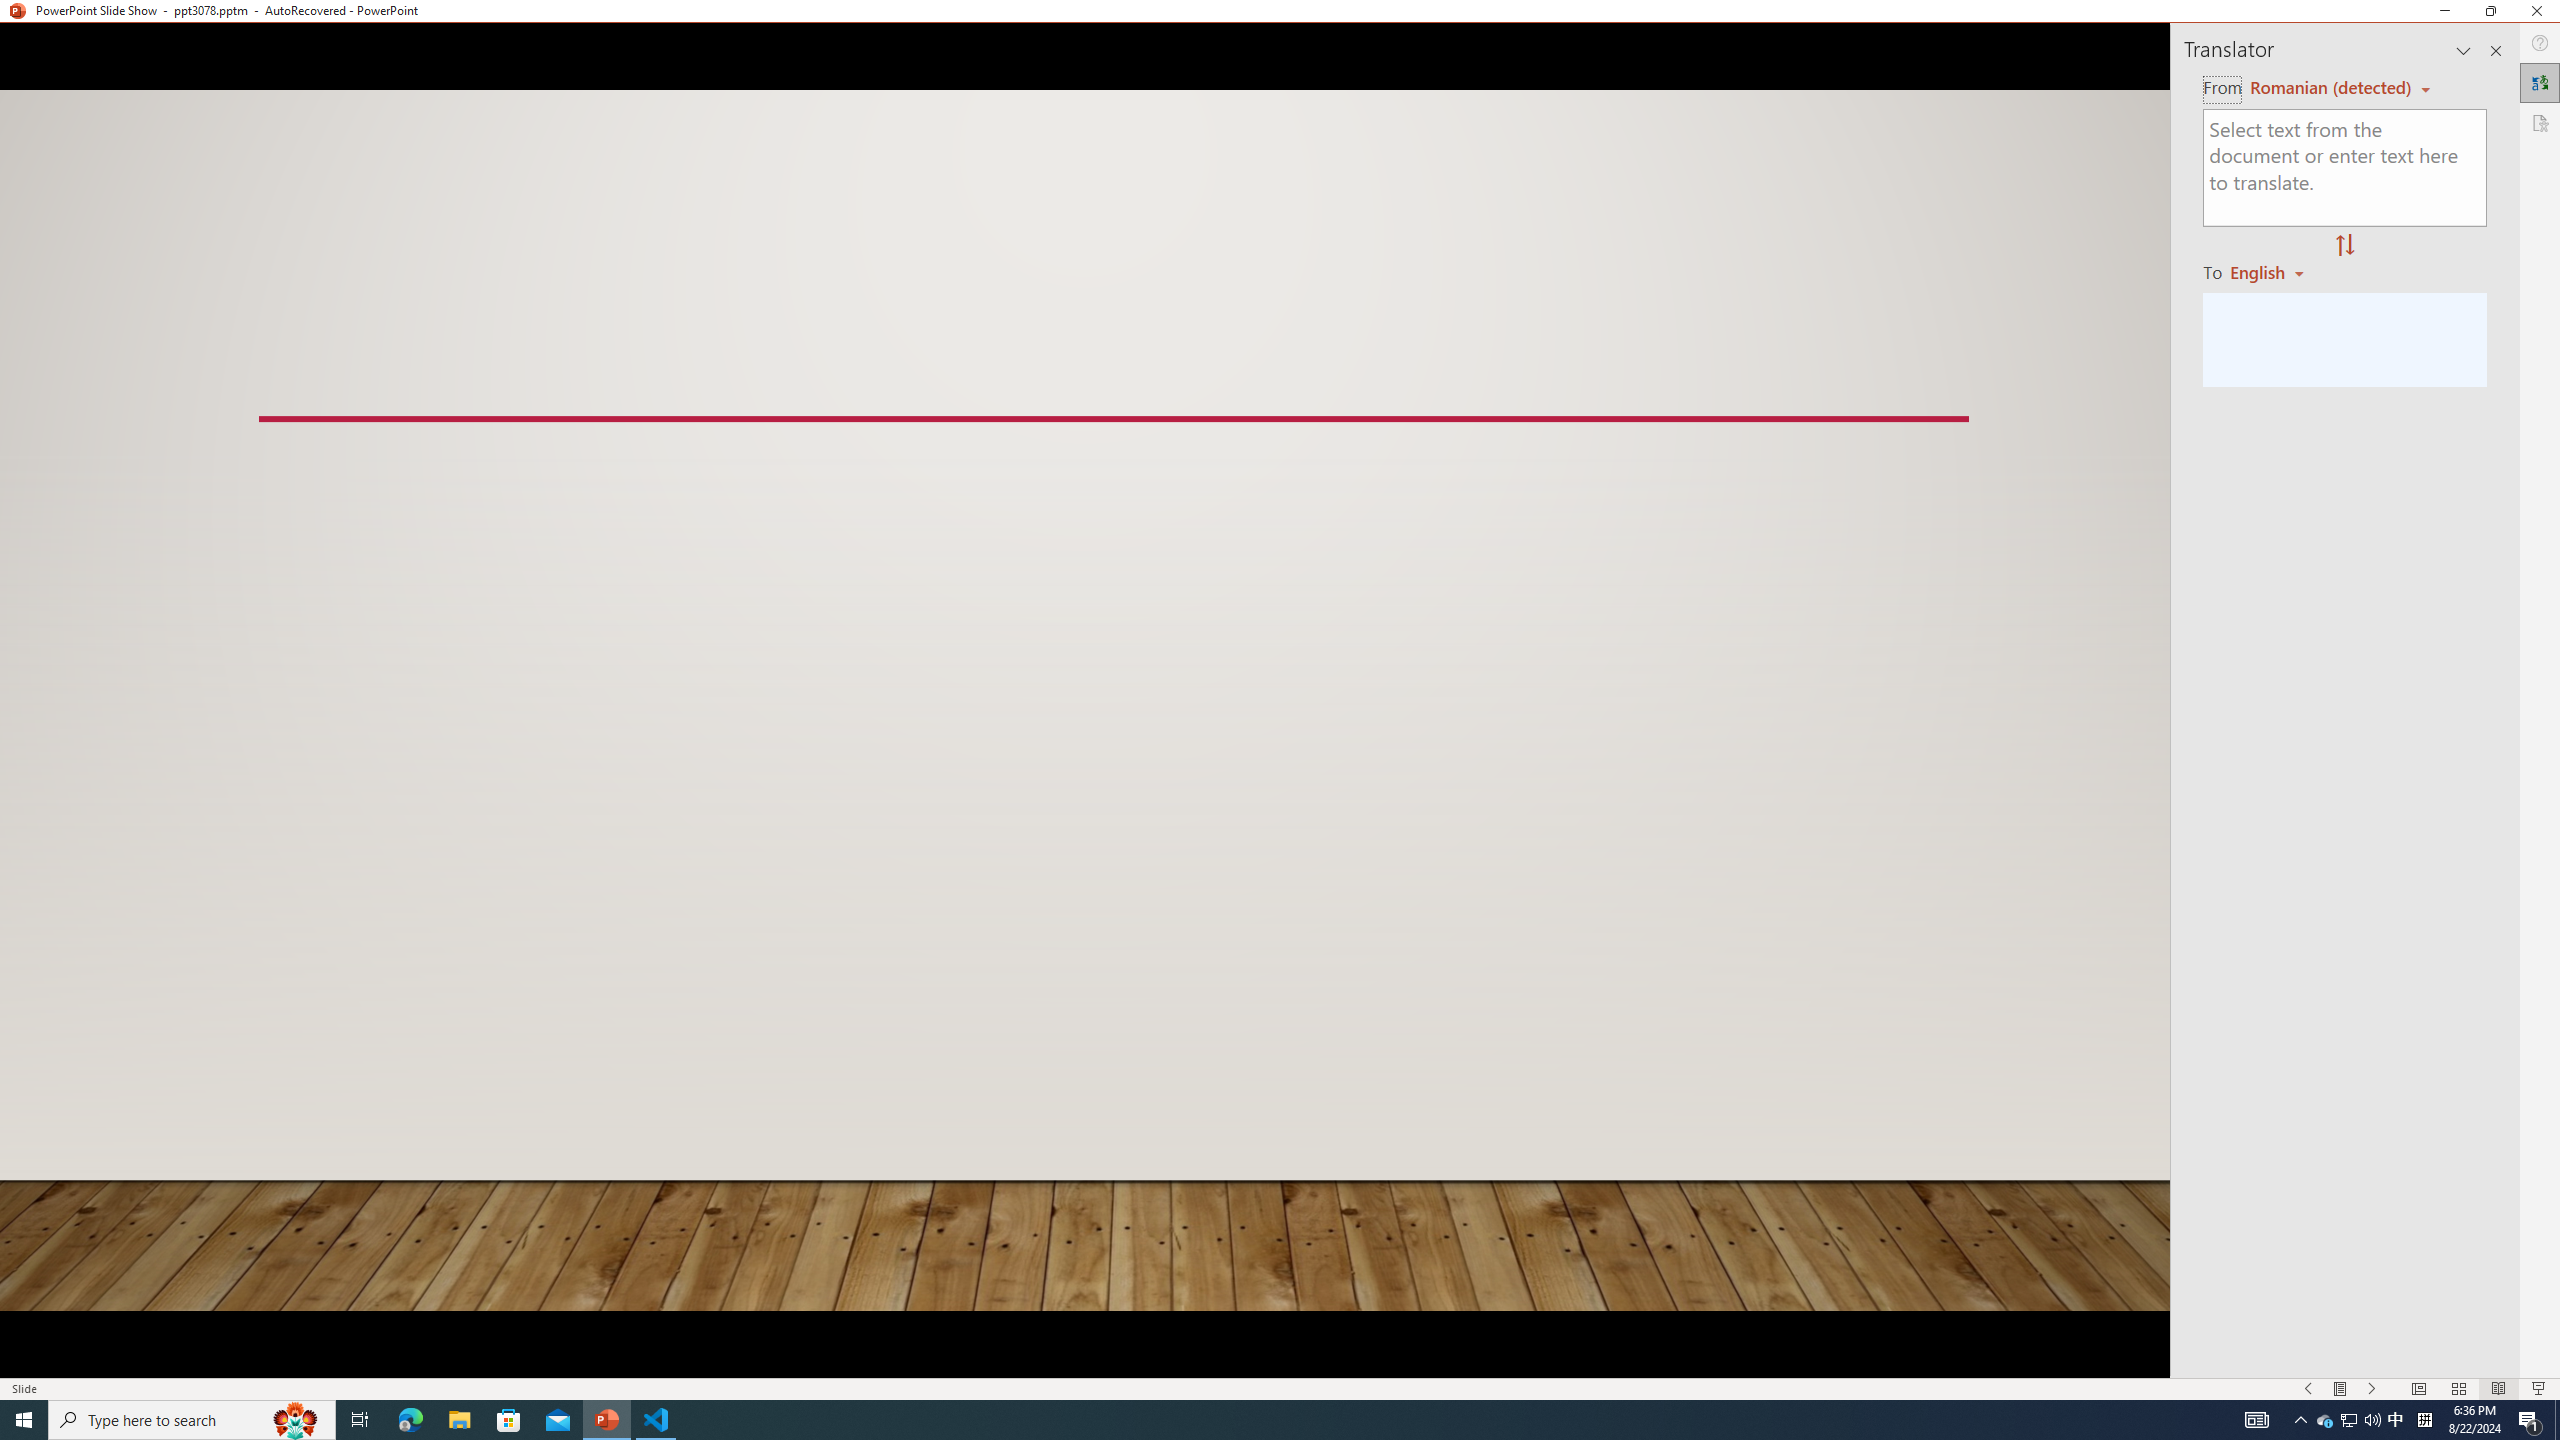 This screenshot has width=2560, height=1440. Describe the element at coordinates (2540, 83) in the screenshot. I see `Translator` at that location.